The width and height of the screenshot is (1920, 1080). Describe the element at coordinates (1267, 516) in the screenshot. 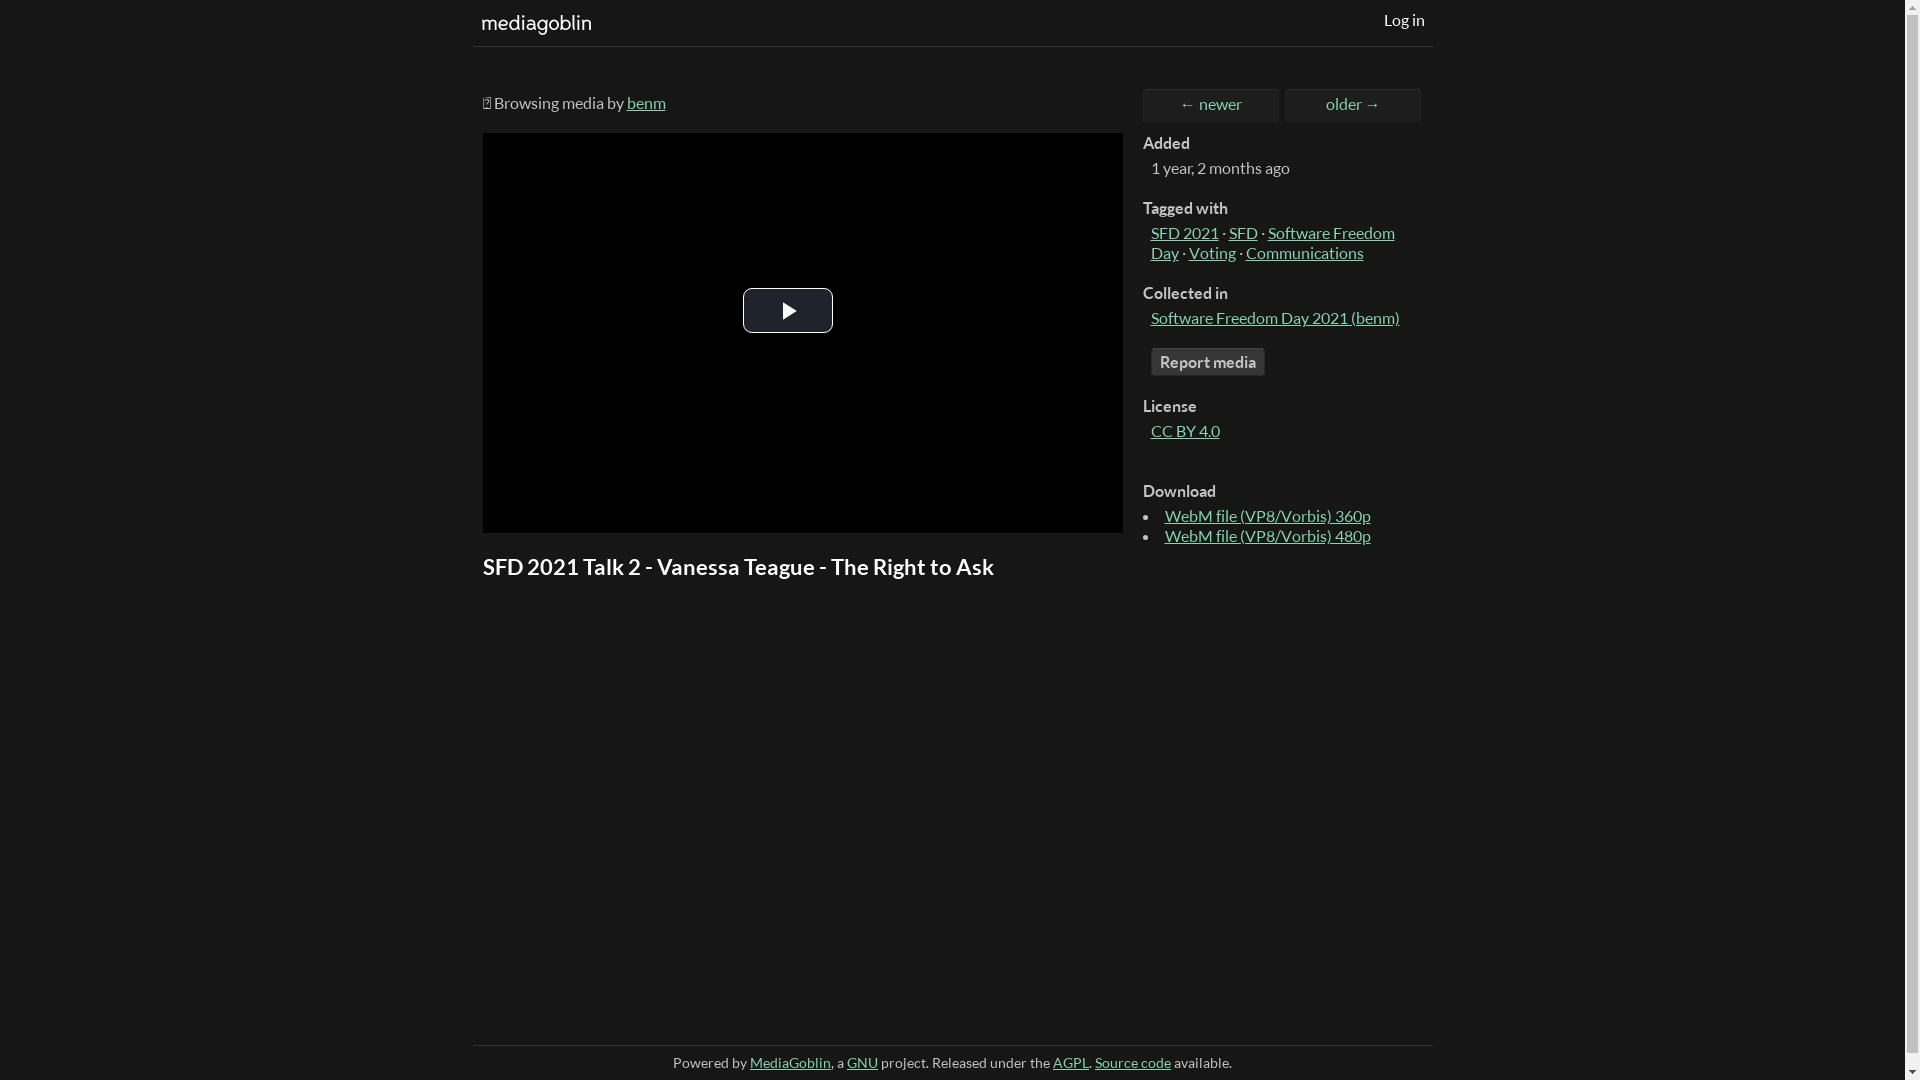

I see `WebM file (VP8/Vorbis) 360p` at that location.